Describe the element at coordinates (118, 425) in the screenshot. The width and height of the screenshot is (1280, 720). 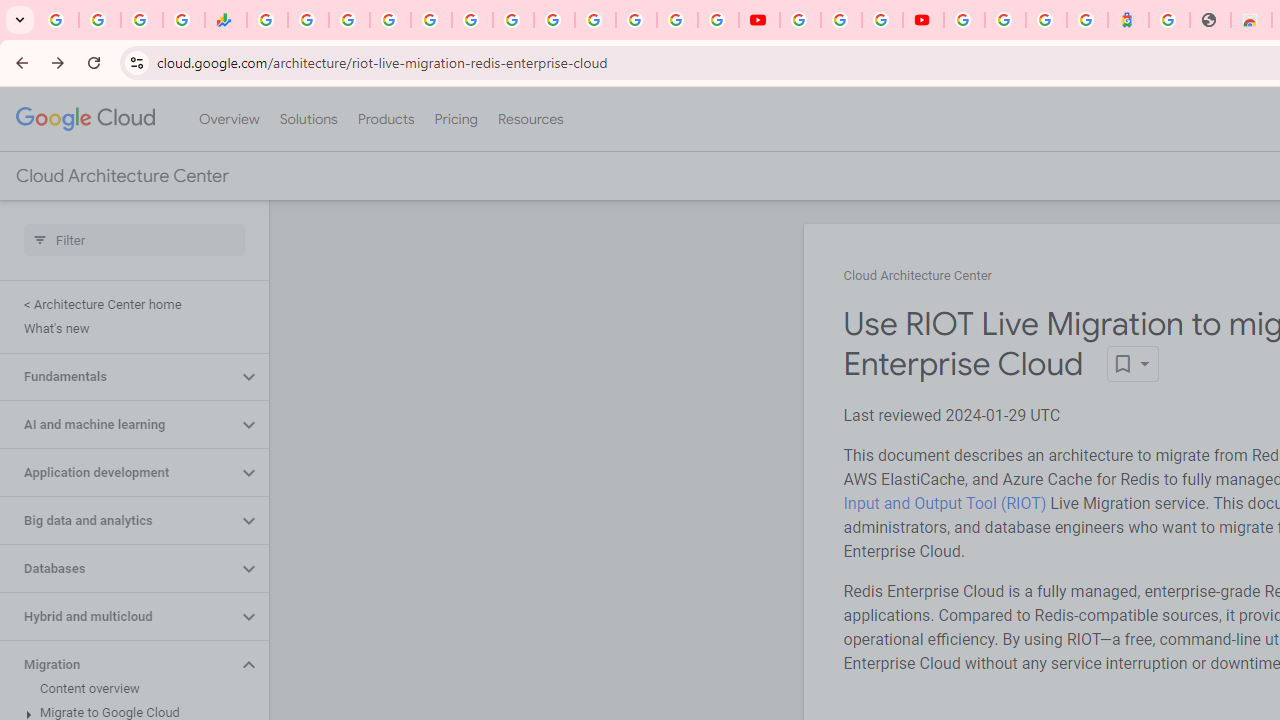
I see `AI and machine learning` at that location.